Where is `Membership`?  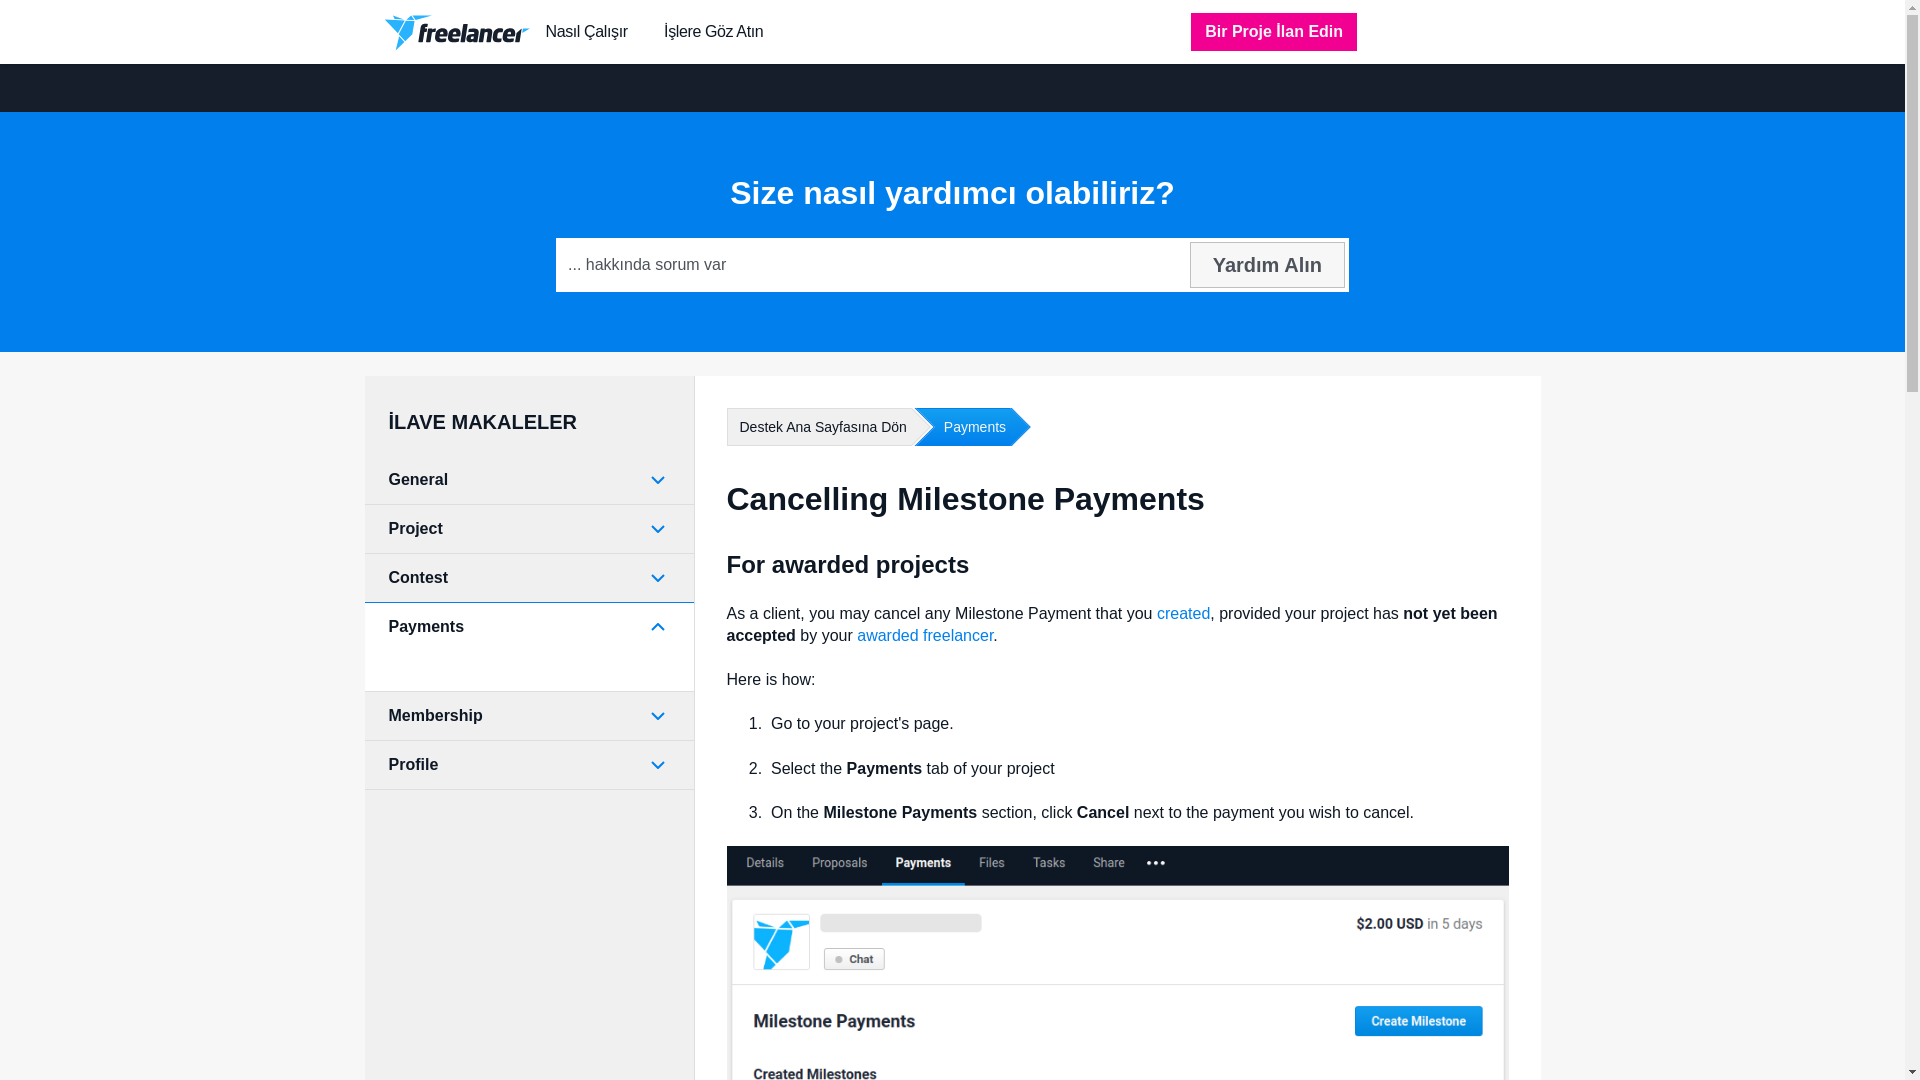 Membership is located at coordinates (528, 716).